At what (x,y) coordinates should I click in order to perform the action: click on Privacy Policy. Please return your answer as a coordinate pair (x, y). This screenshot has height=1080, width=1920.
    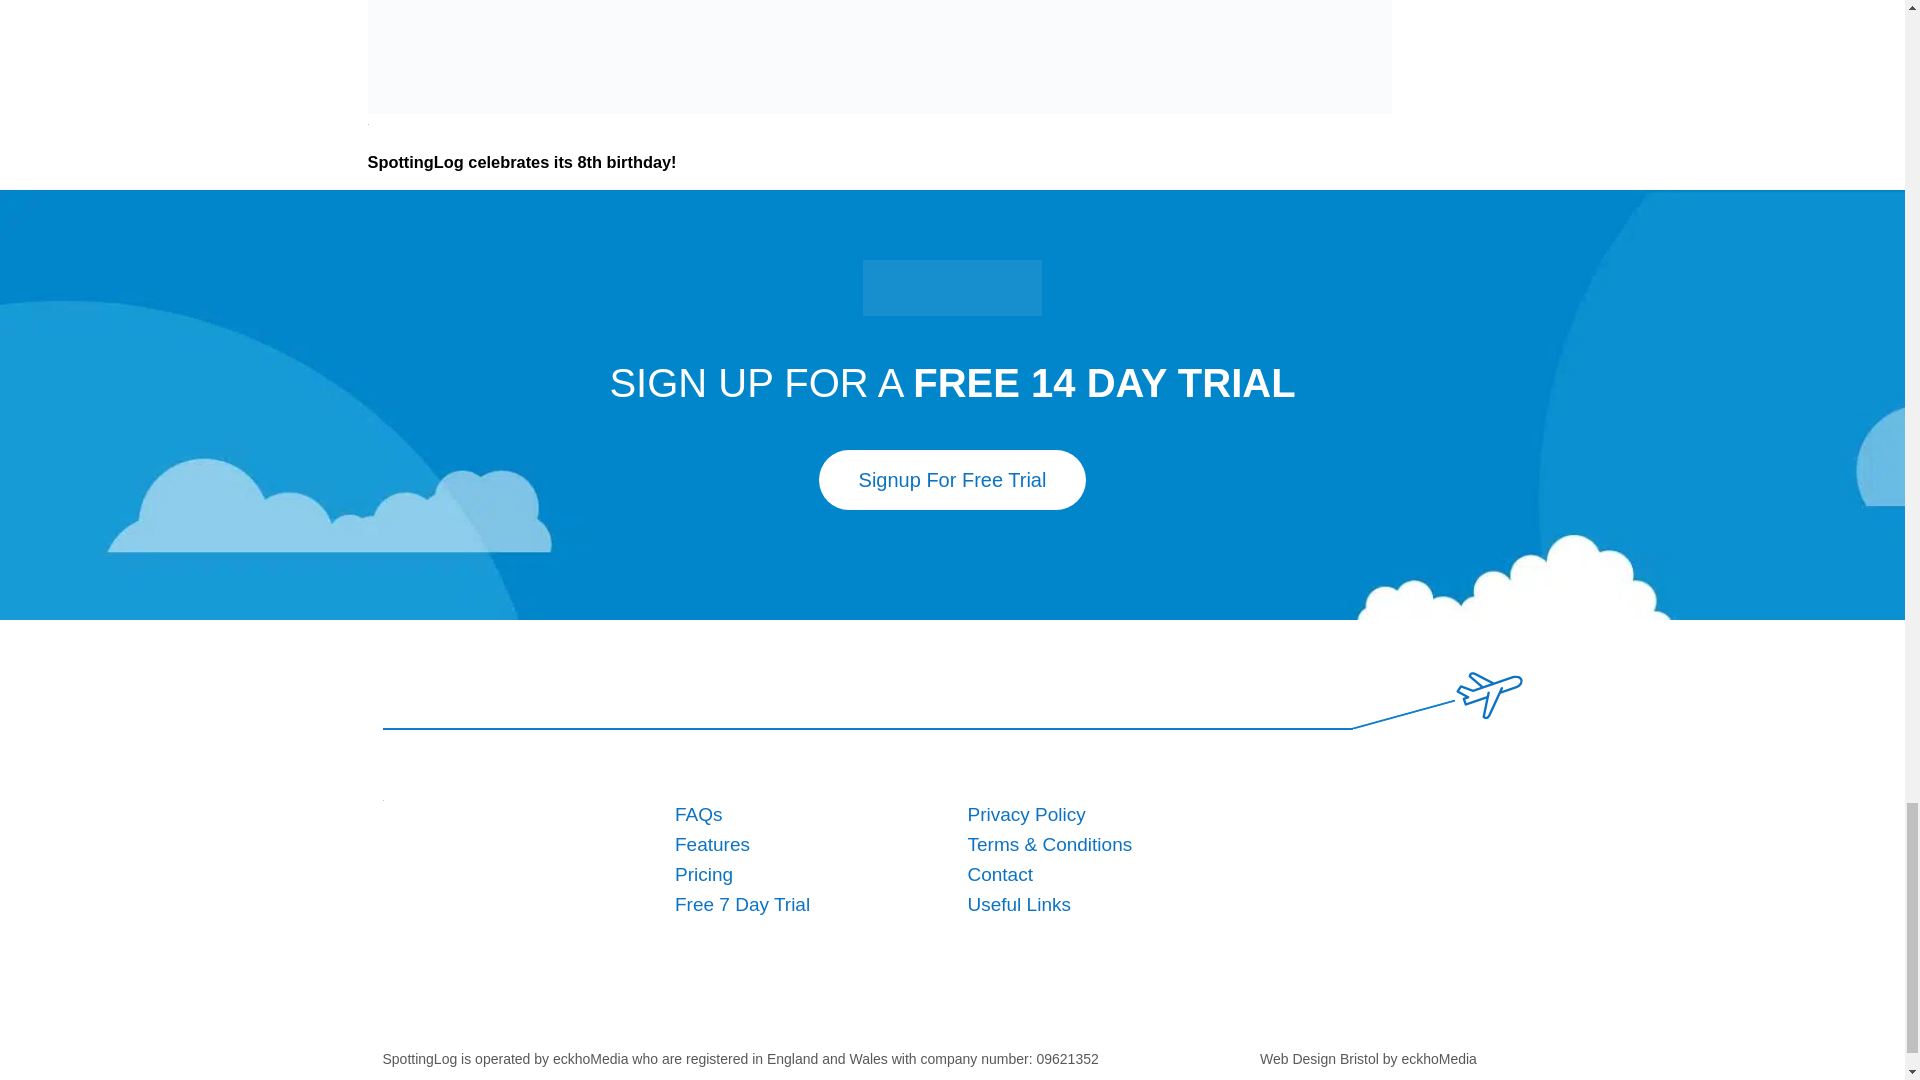
    Looking at the image, I should click on (1026, 814).